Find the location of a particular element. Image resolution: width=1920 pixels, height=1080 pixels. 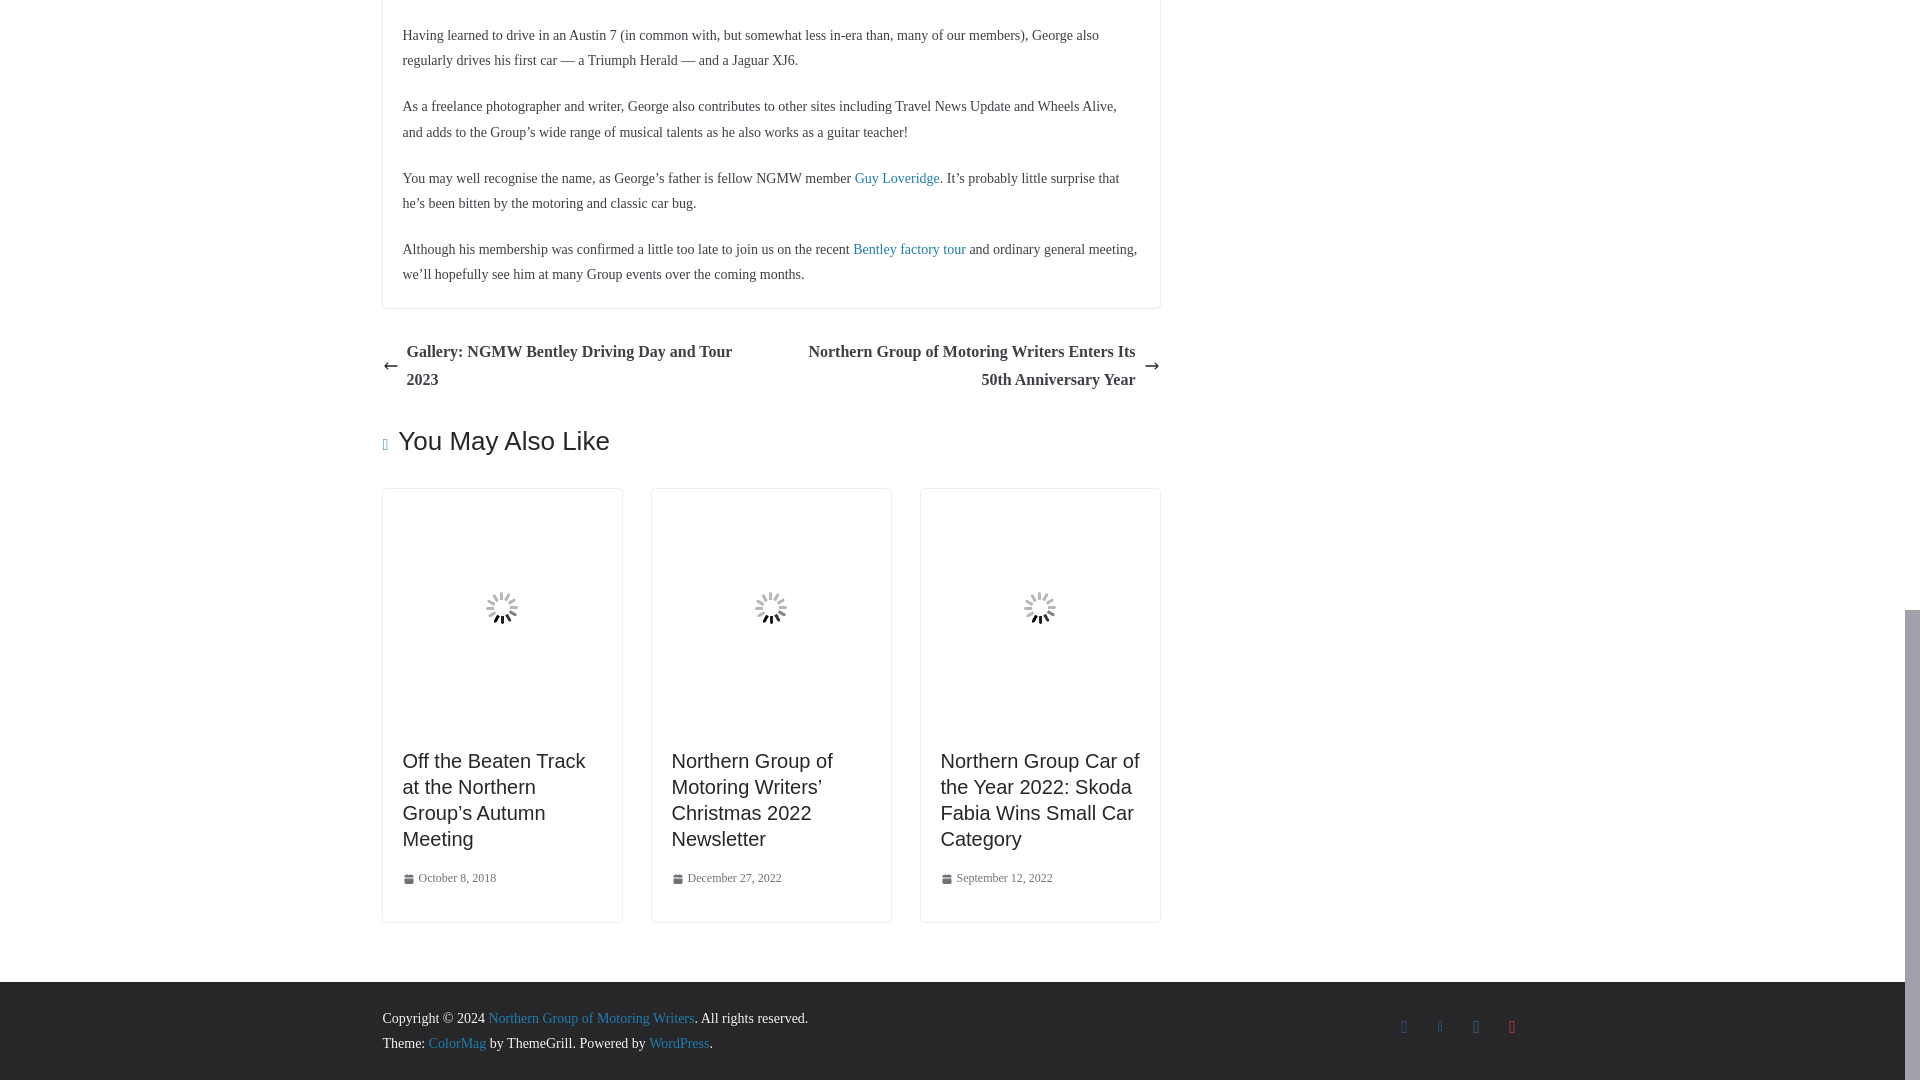

September 12, 2022 is located at coordinates (996, 878).